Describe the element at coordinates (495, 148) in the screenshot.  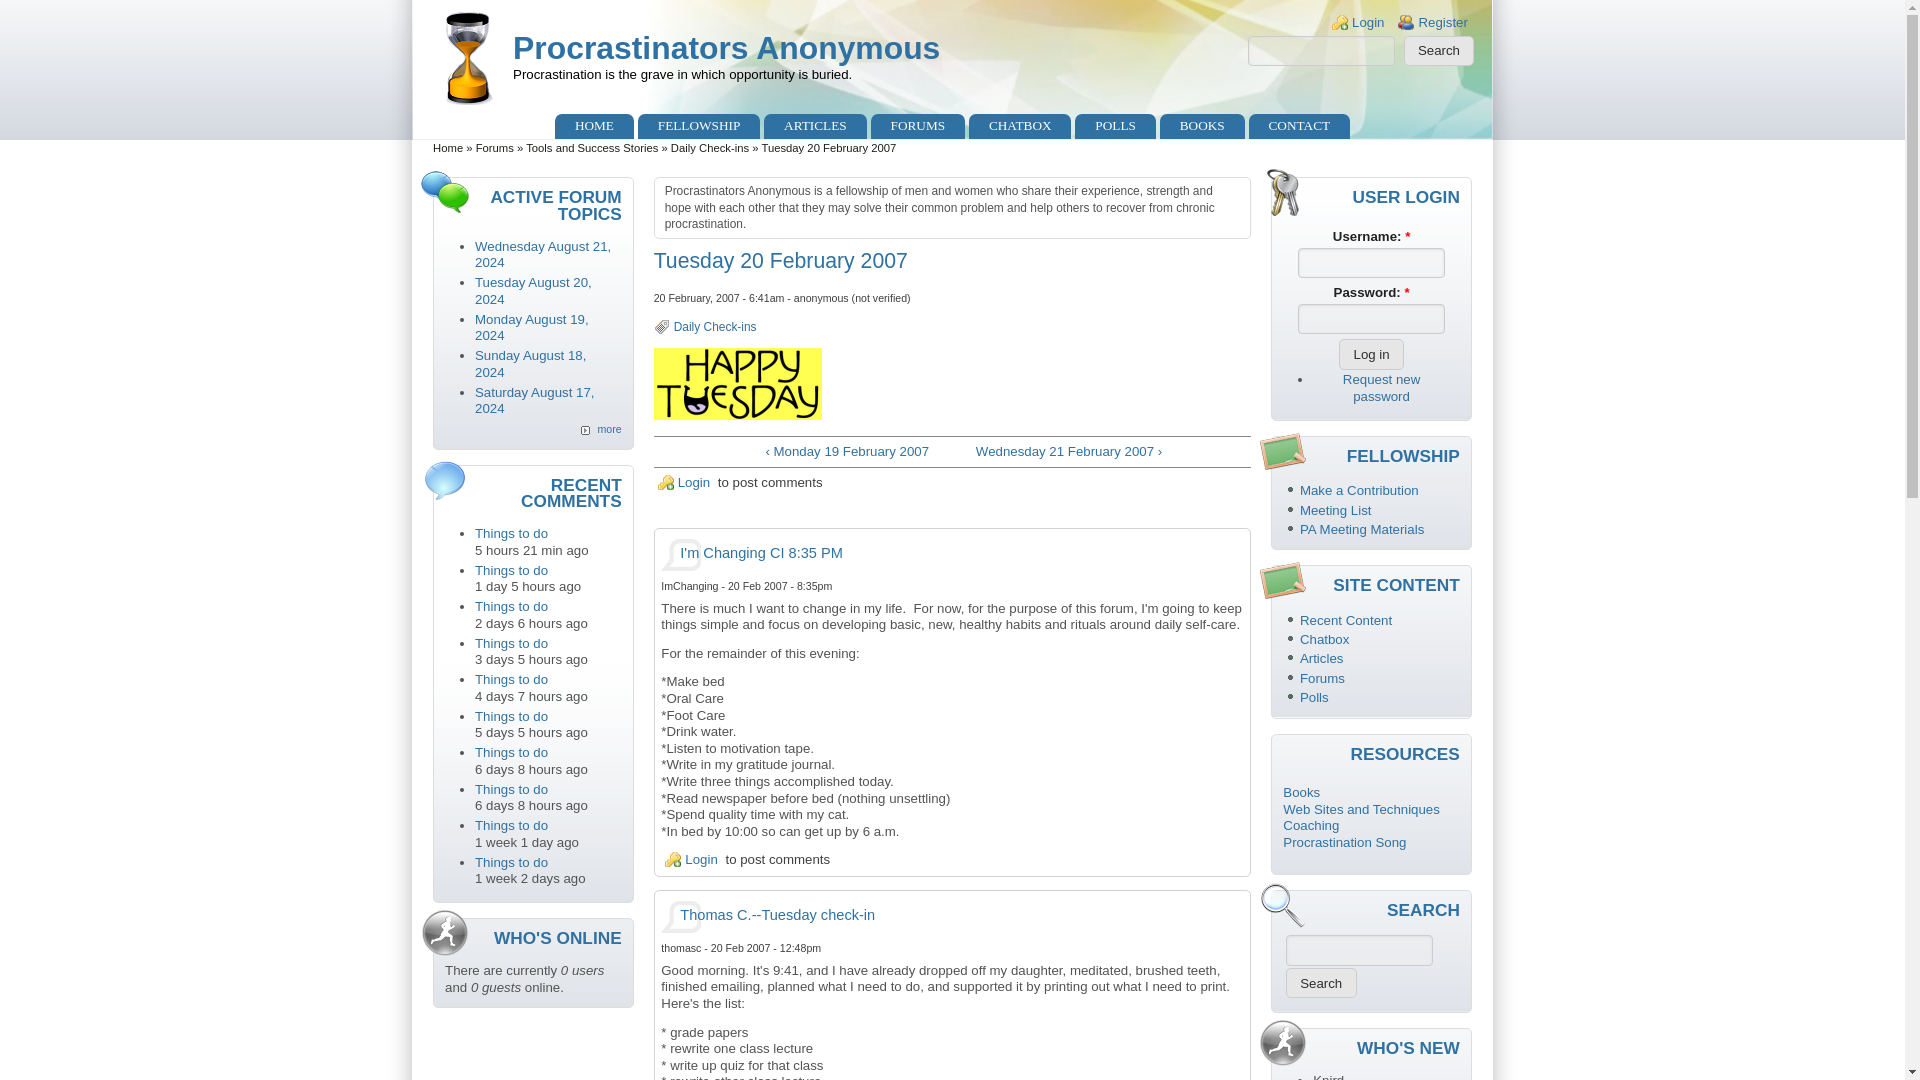
I see `Forums` at that location.